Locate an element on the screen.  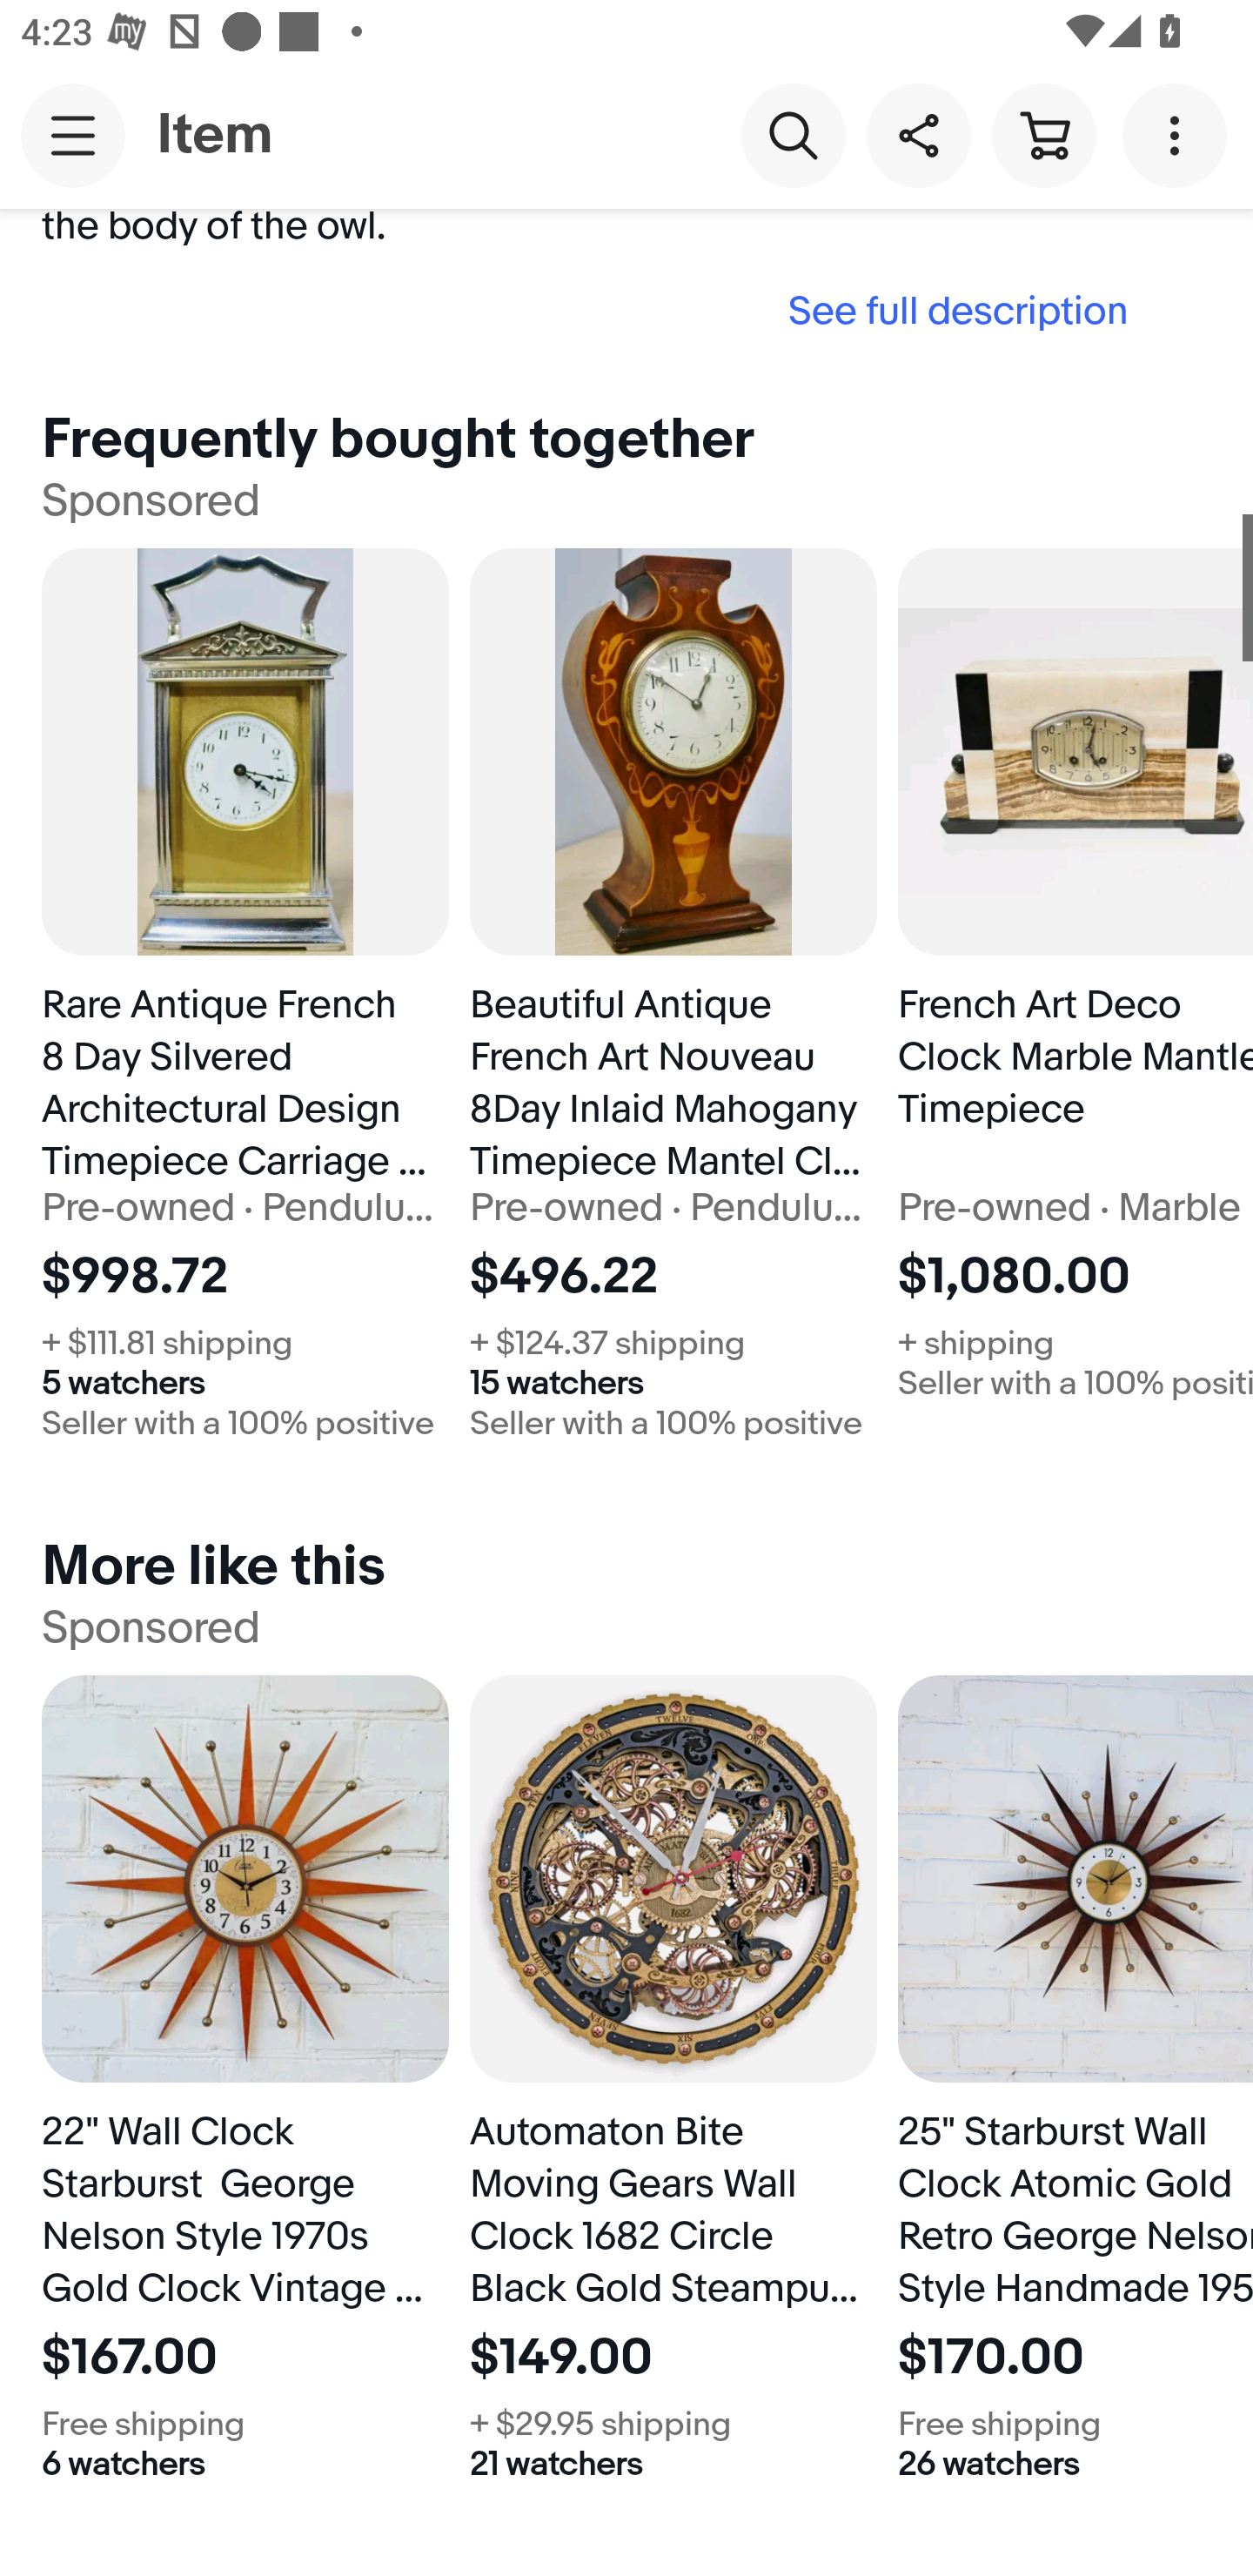
Cart button shopping cart is located at coordinates (1043, 134).